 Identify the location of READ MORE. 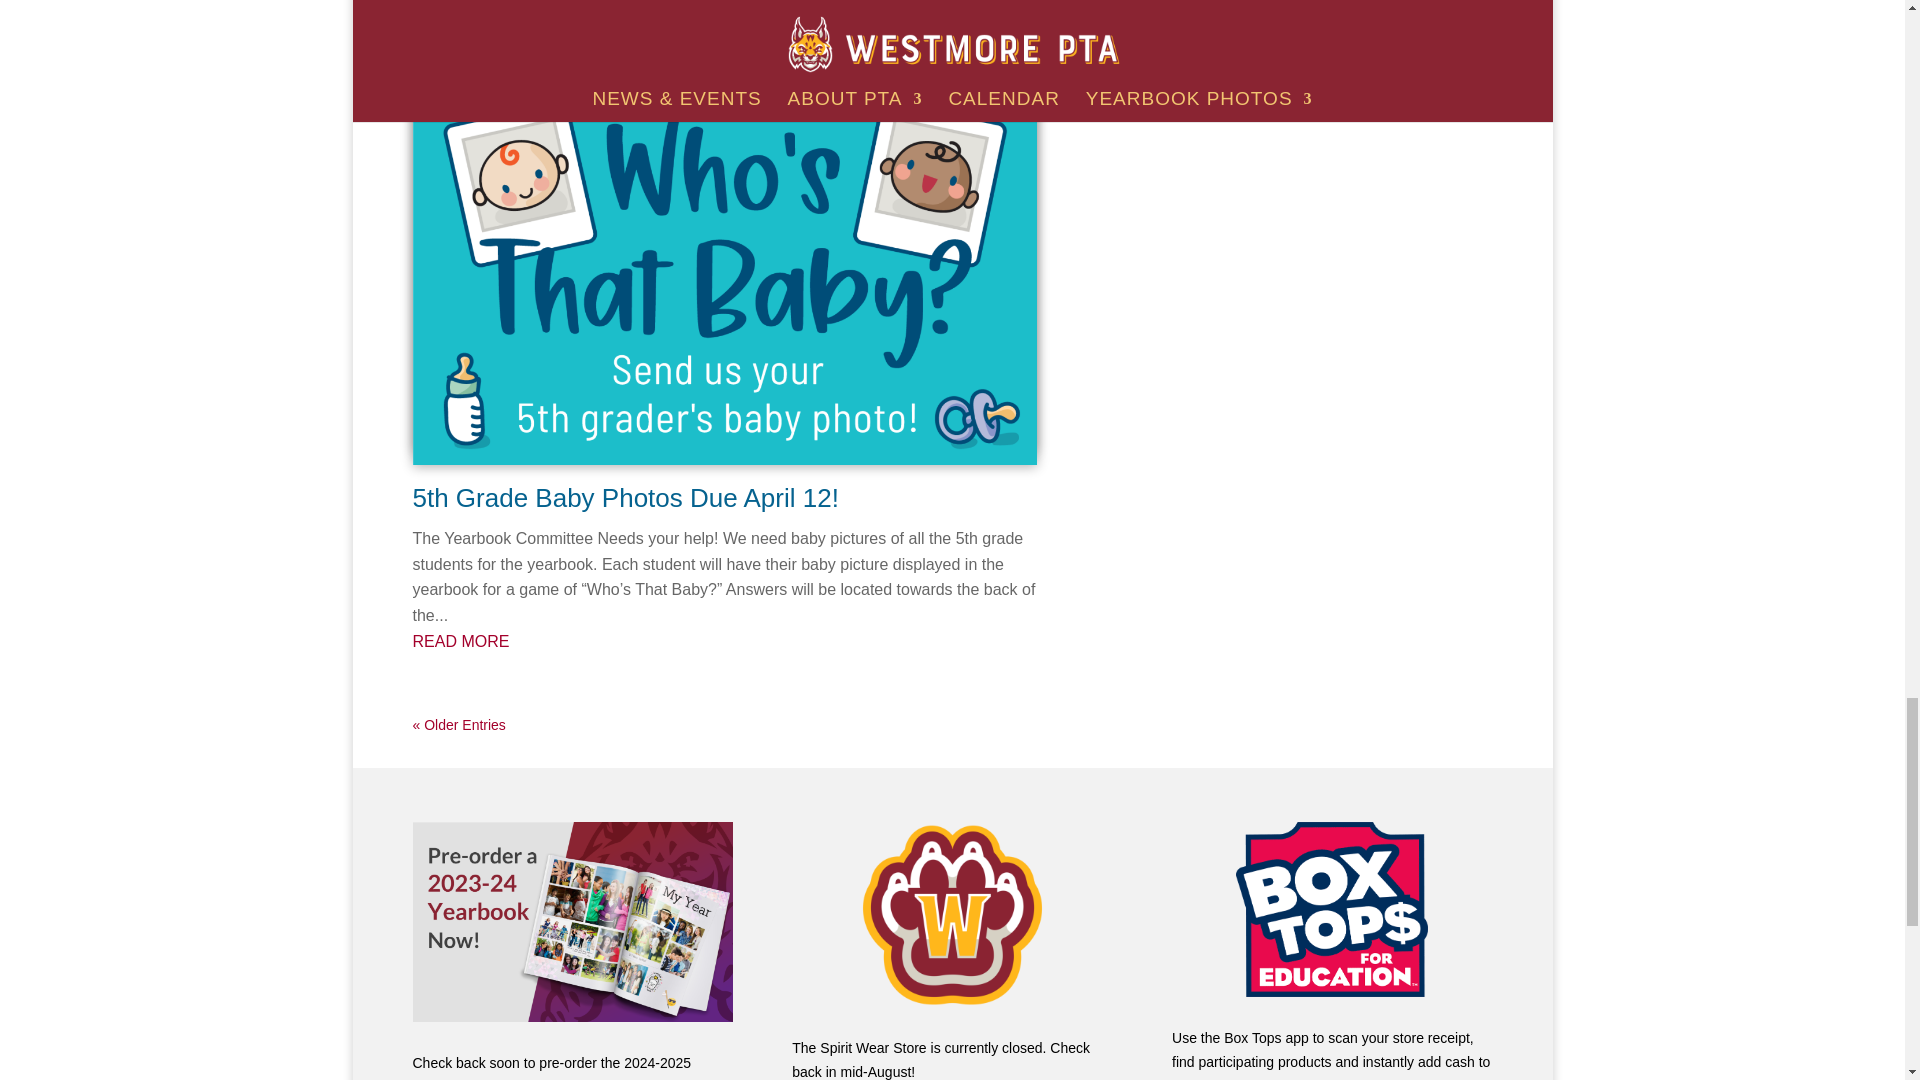
(724, 8).